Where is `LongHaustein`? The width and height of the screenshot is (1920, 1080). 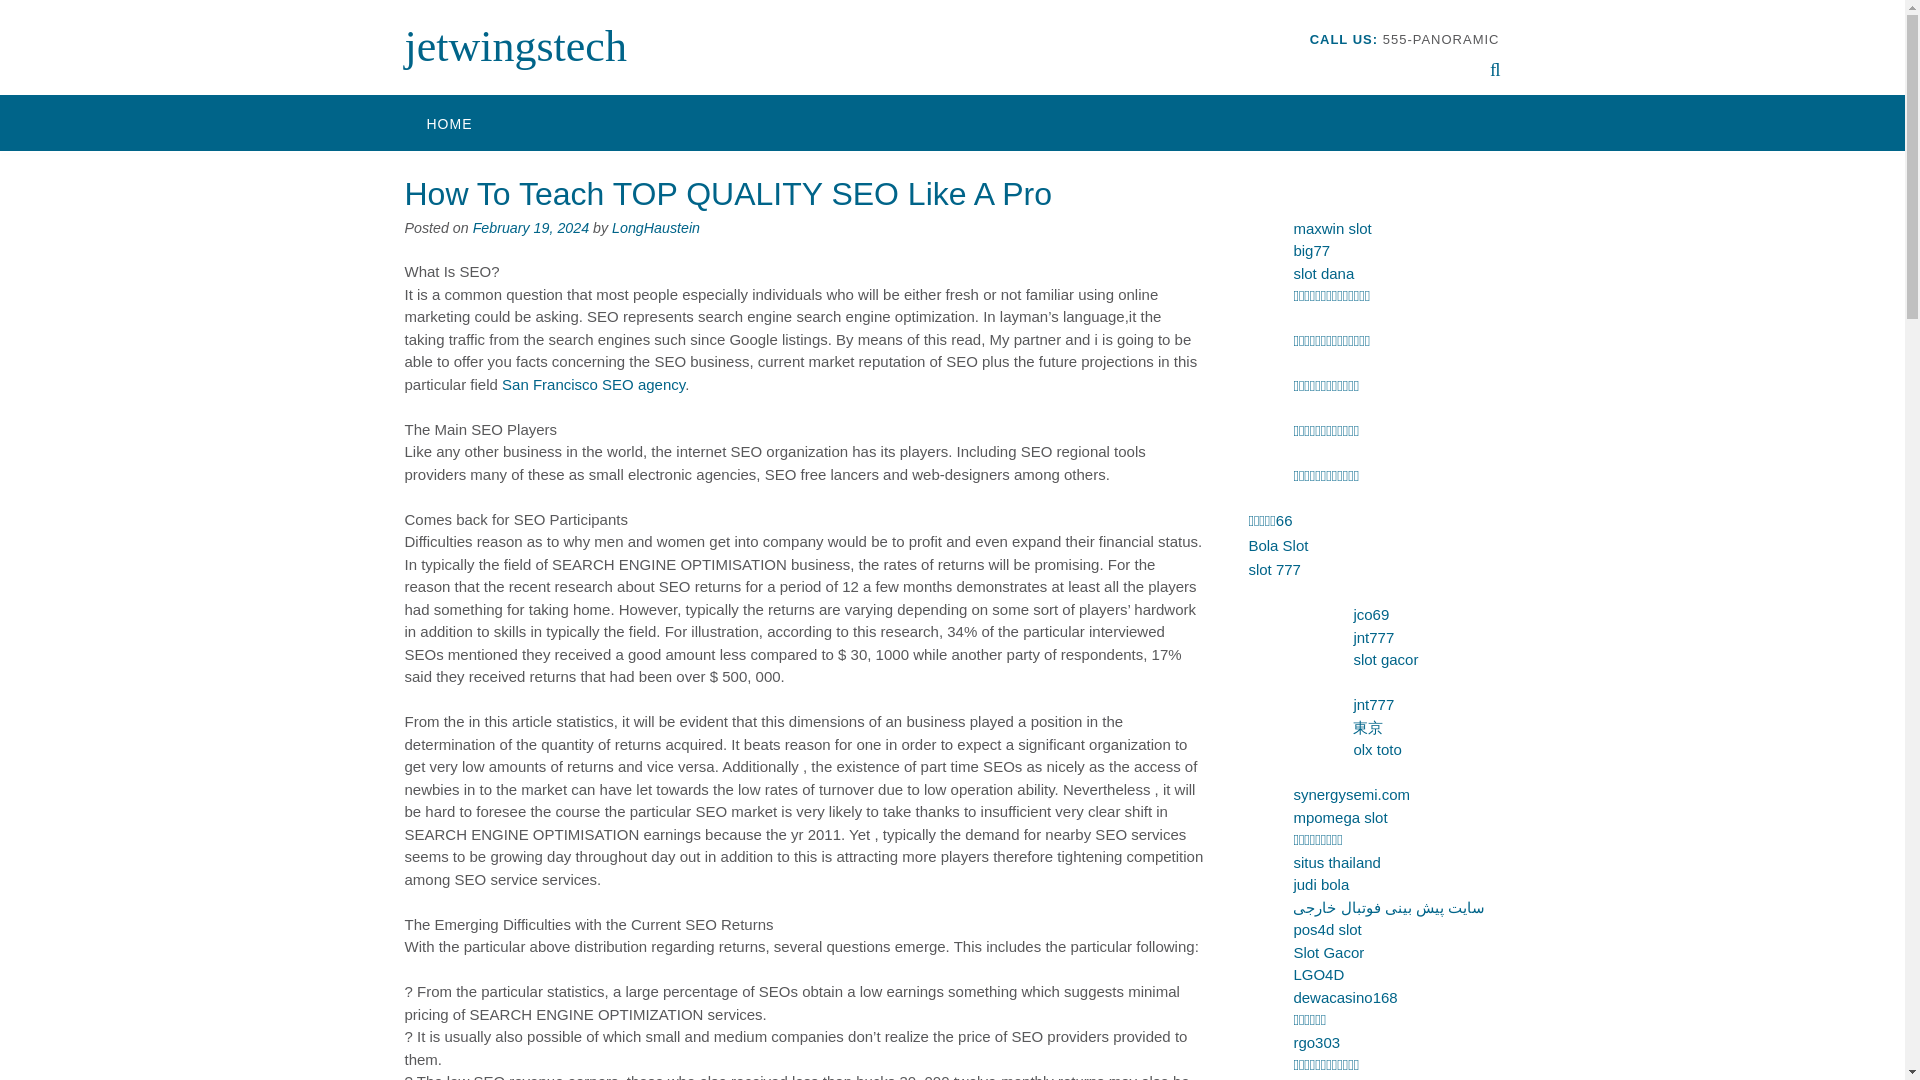 LongHaustein is located at coordinates (656, 228).